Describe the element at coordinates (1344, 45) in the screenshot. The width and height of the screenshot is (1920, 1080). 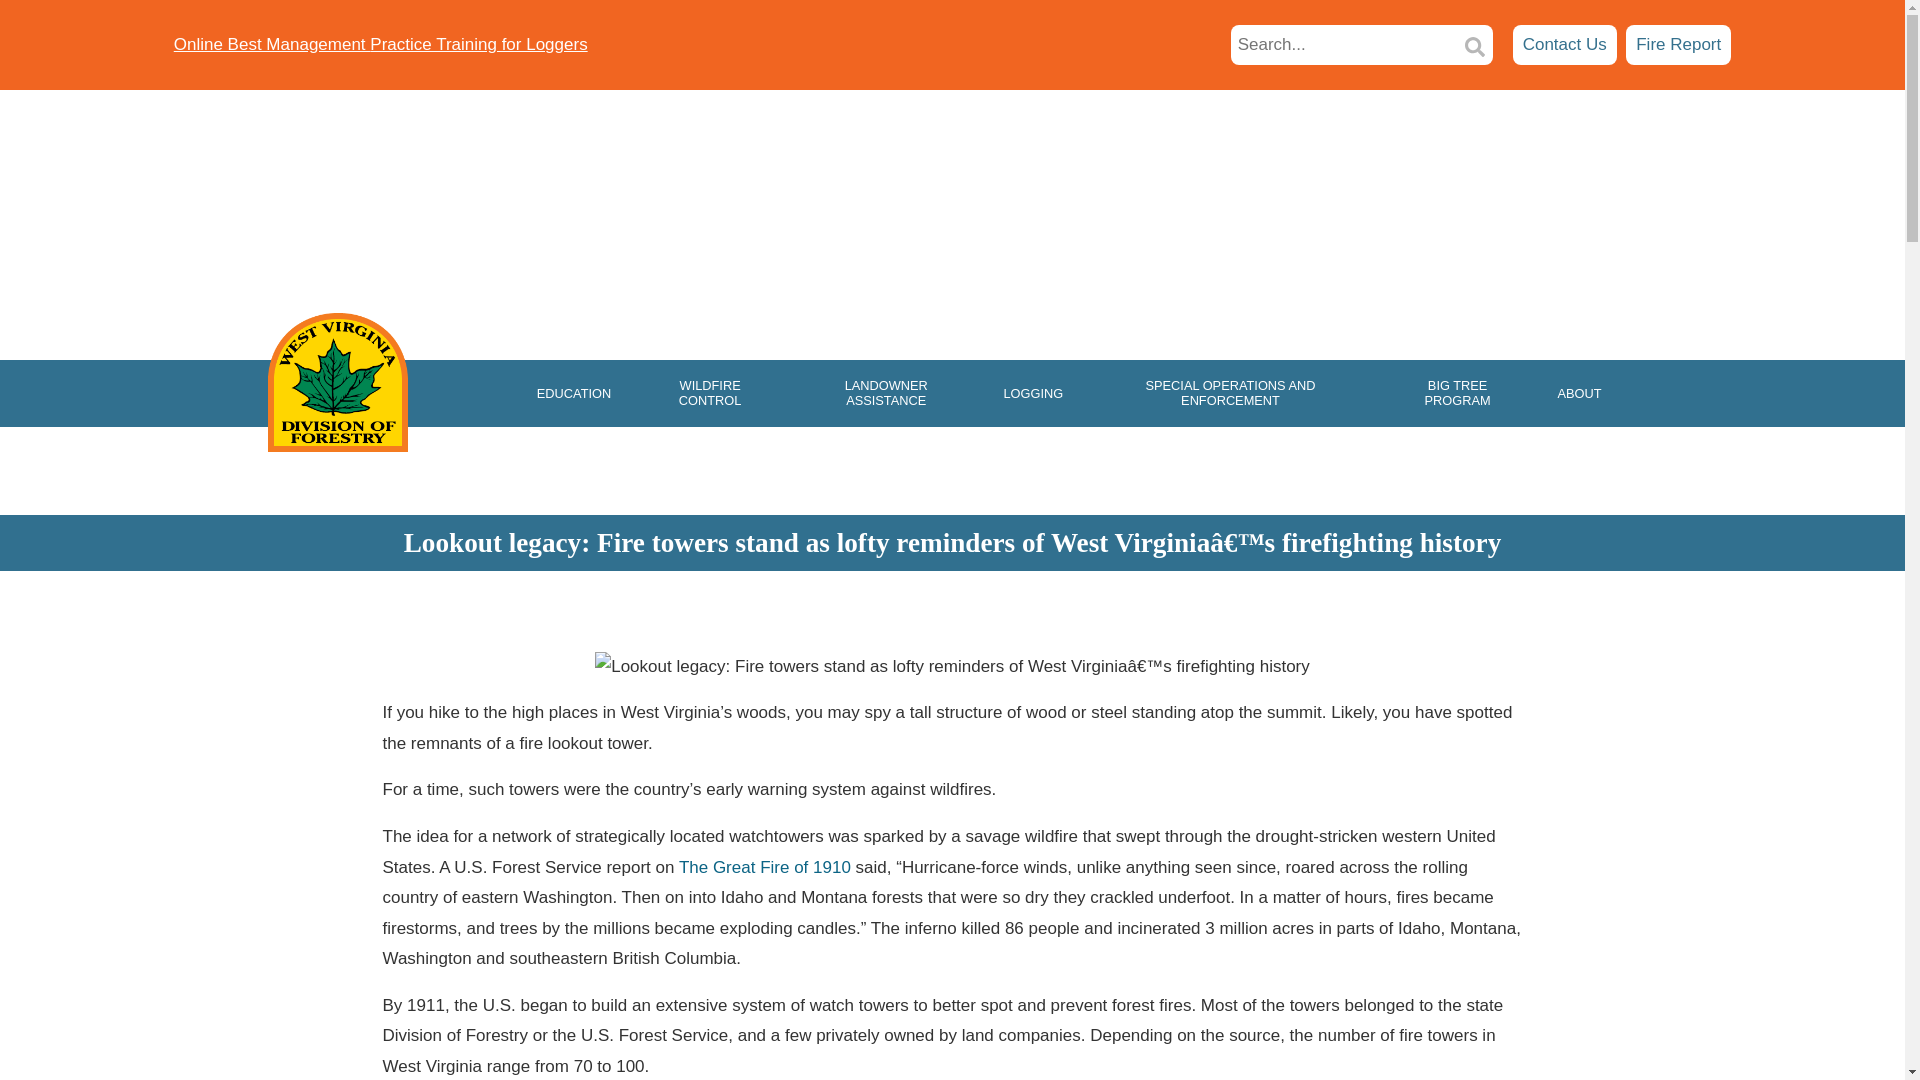
I see `Search` at that location.